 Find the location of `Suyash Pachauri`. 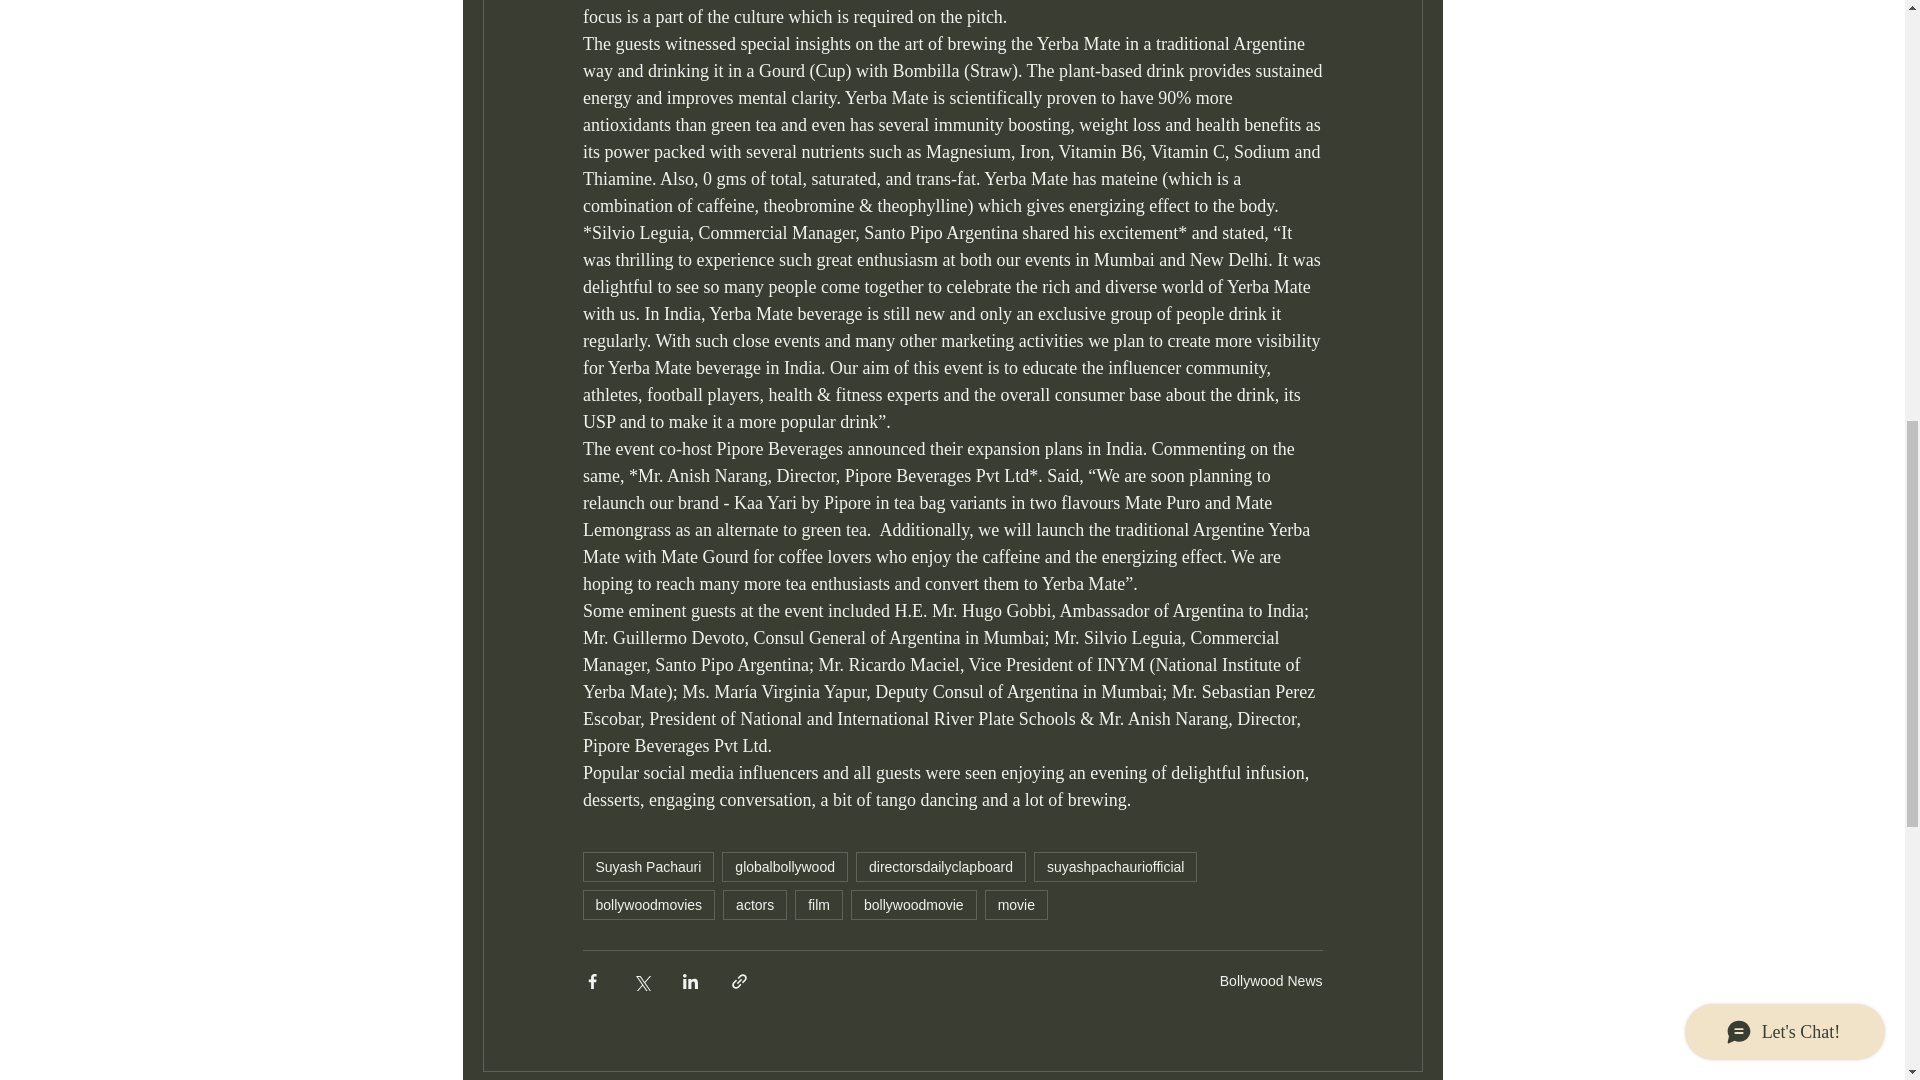

Suyash Pachauri is located at coordinates (648, 867).